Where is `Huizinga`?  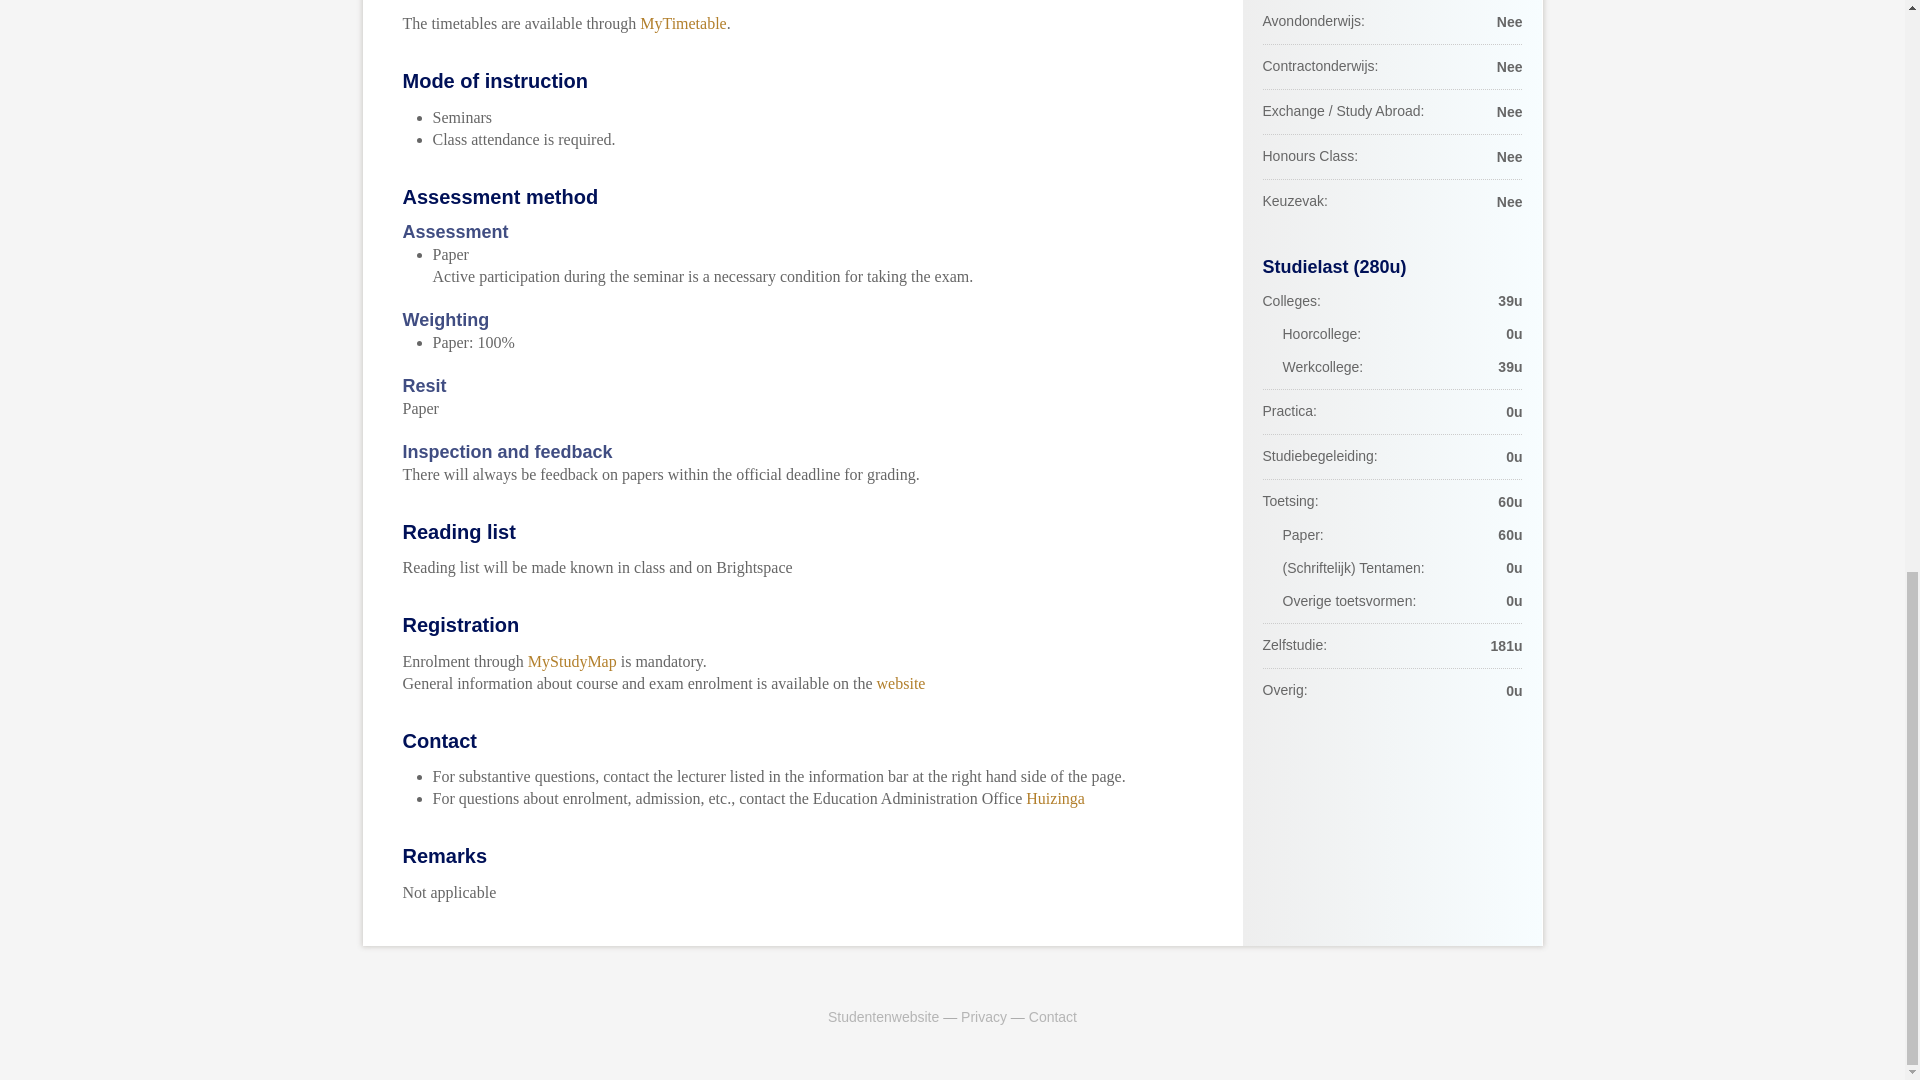 Huizinga is located at coordinates (1054, 798).